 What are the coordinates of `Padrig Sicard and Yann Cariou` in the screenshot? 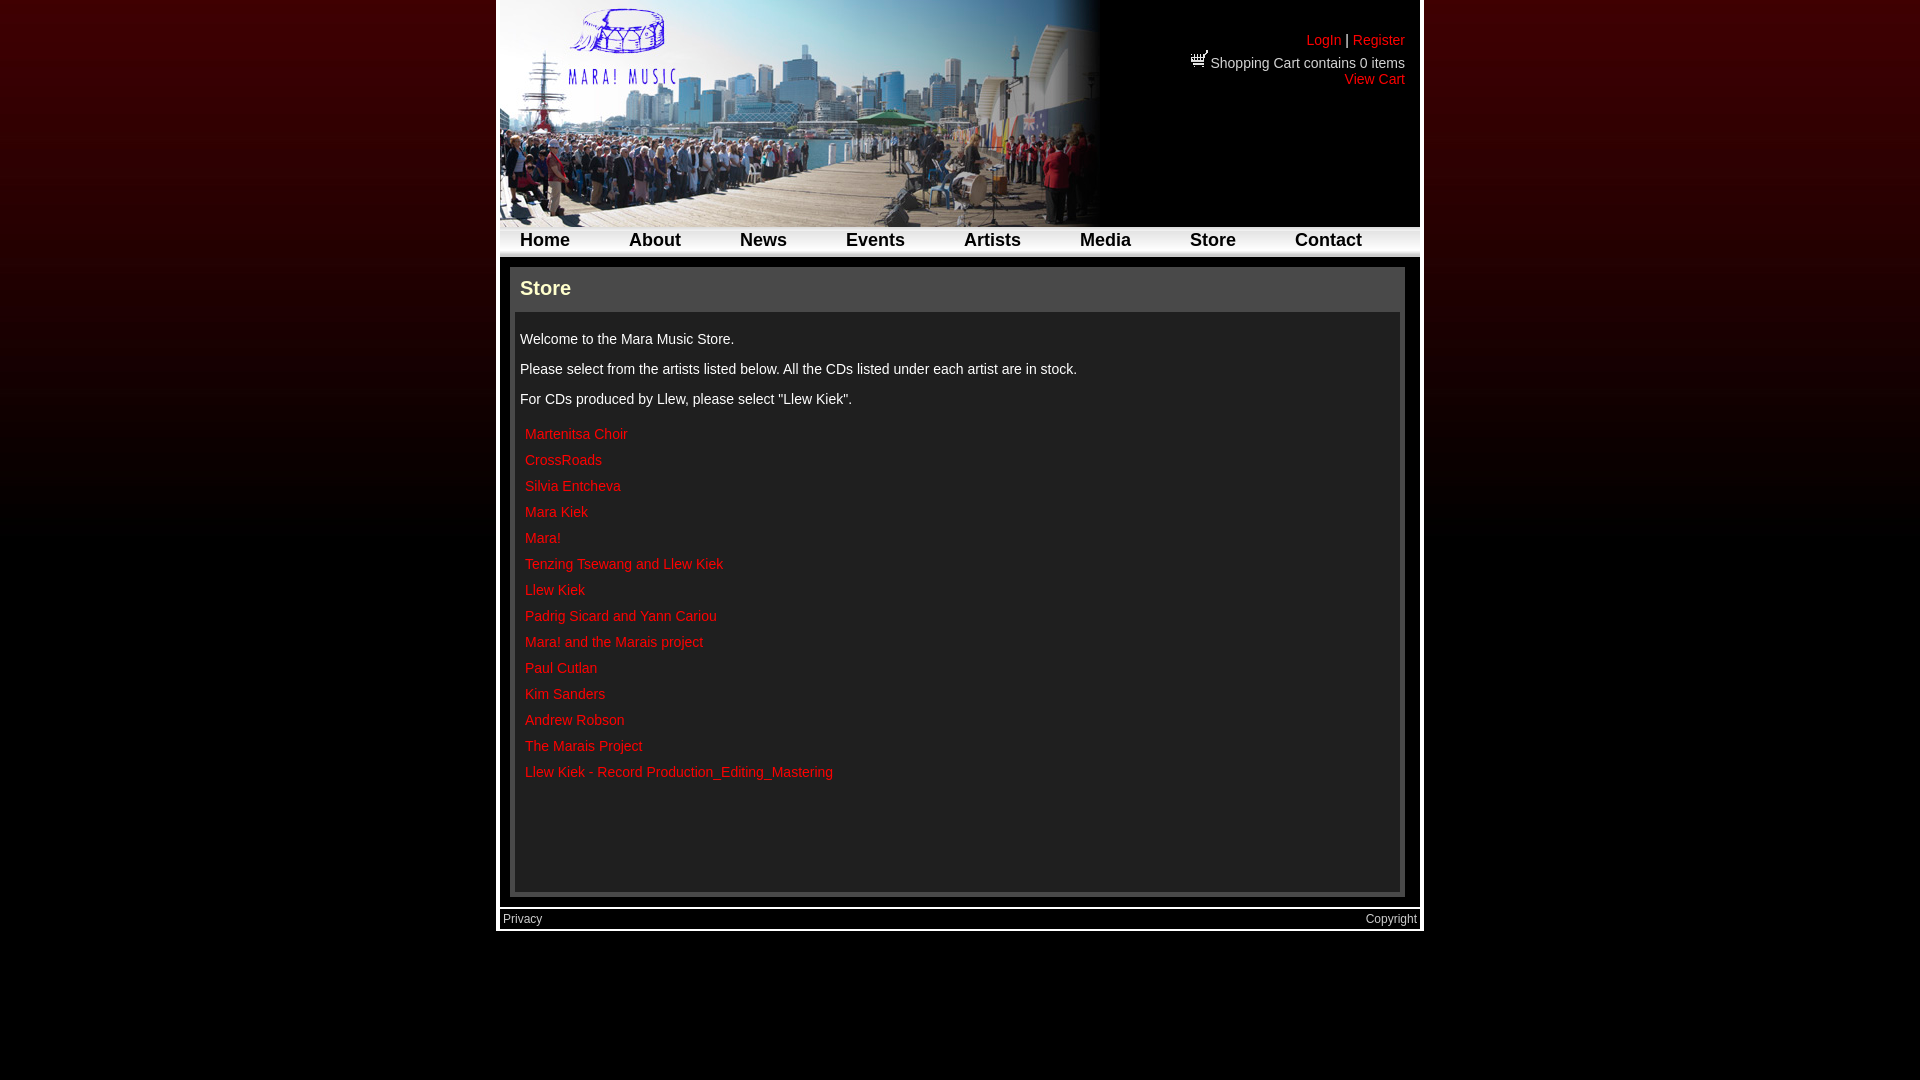 It's located at (621, 616).